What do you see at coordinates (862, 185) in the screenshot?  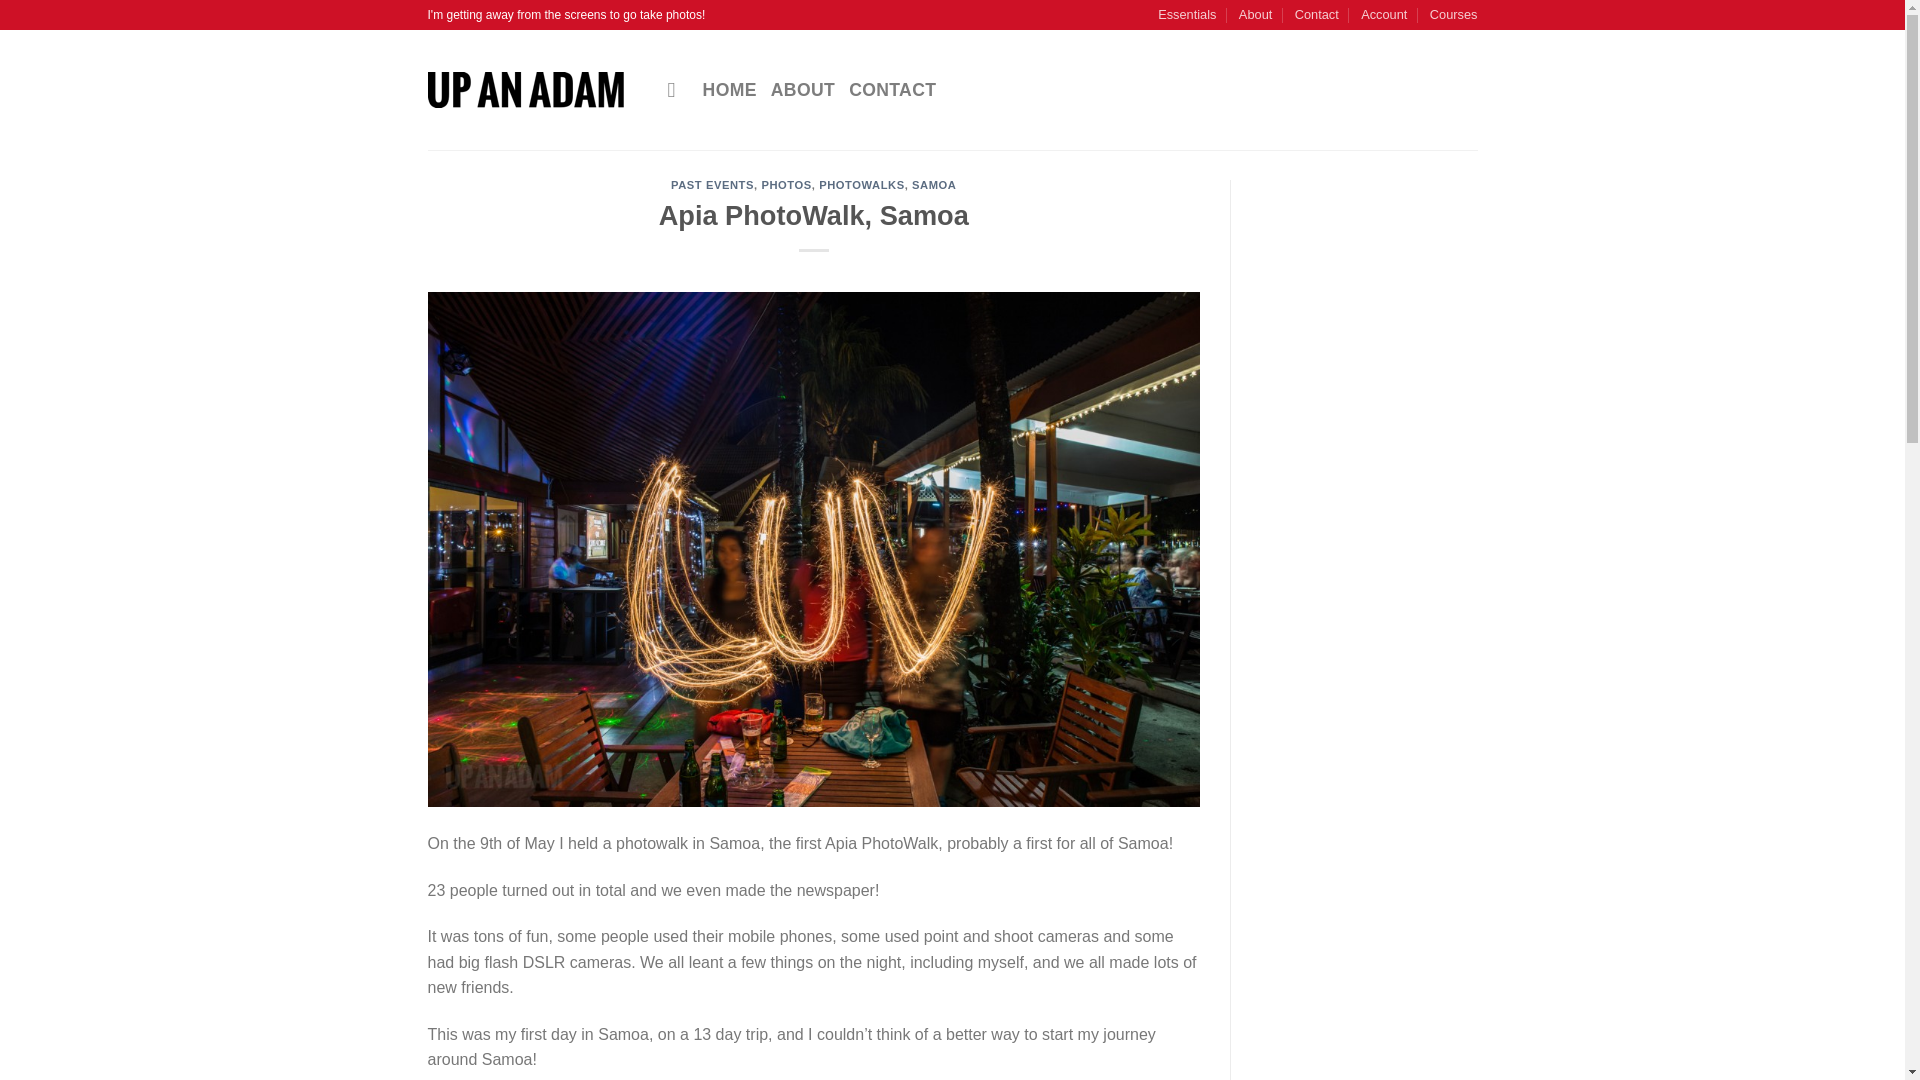 I see `PHOTOWALKS` at bounding box center [862, 185].